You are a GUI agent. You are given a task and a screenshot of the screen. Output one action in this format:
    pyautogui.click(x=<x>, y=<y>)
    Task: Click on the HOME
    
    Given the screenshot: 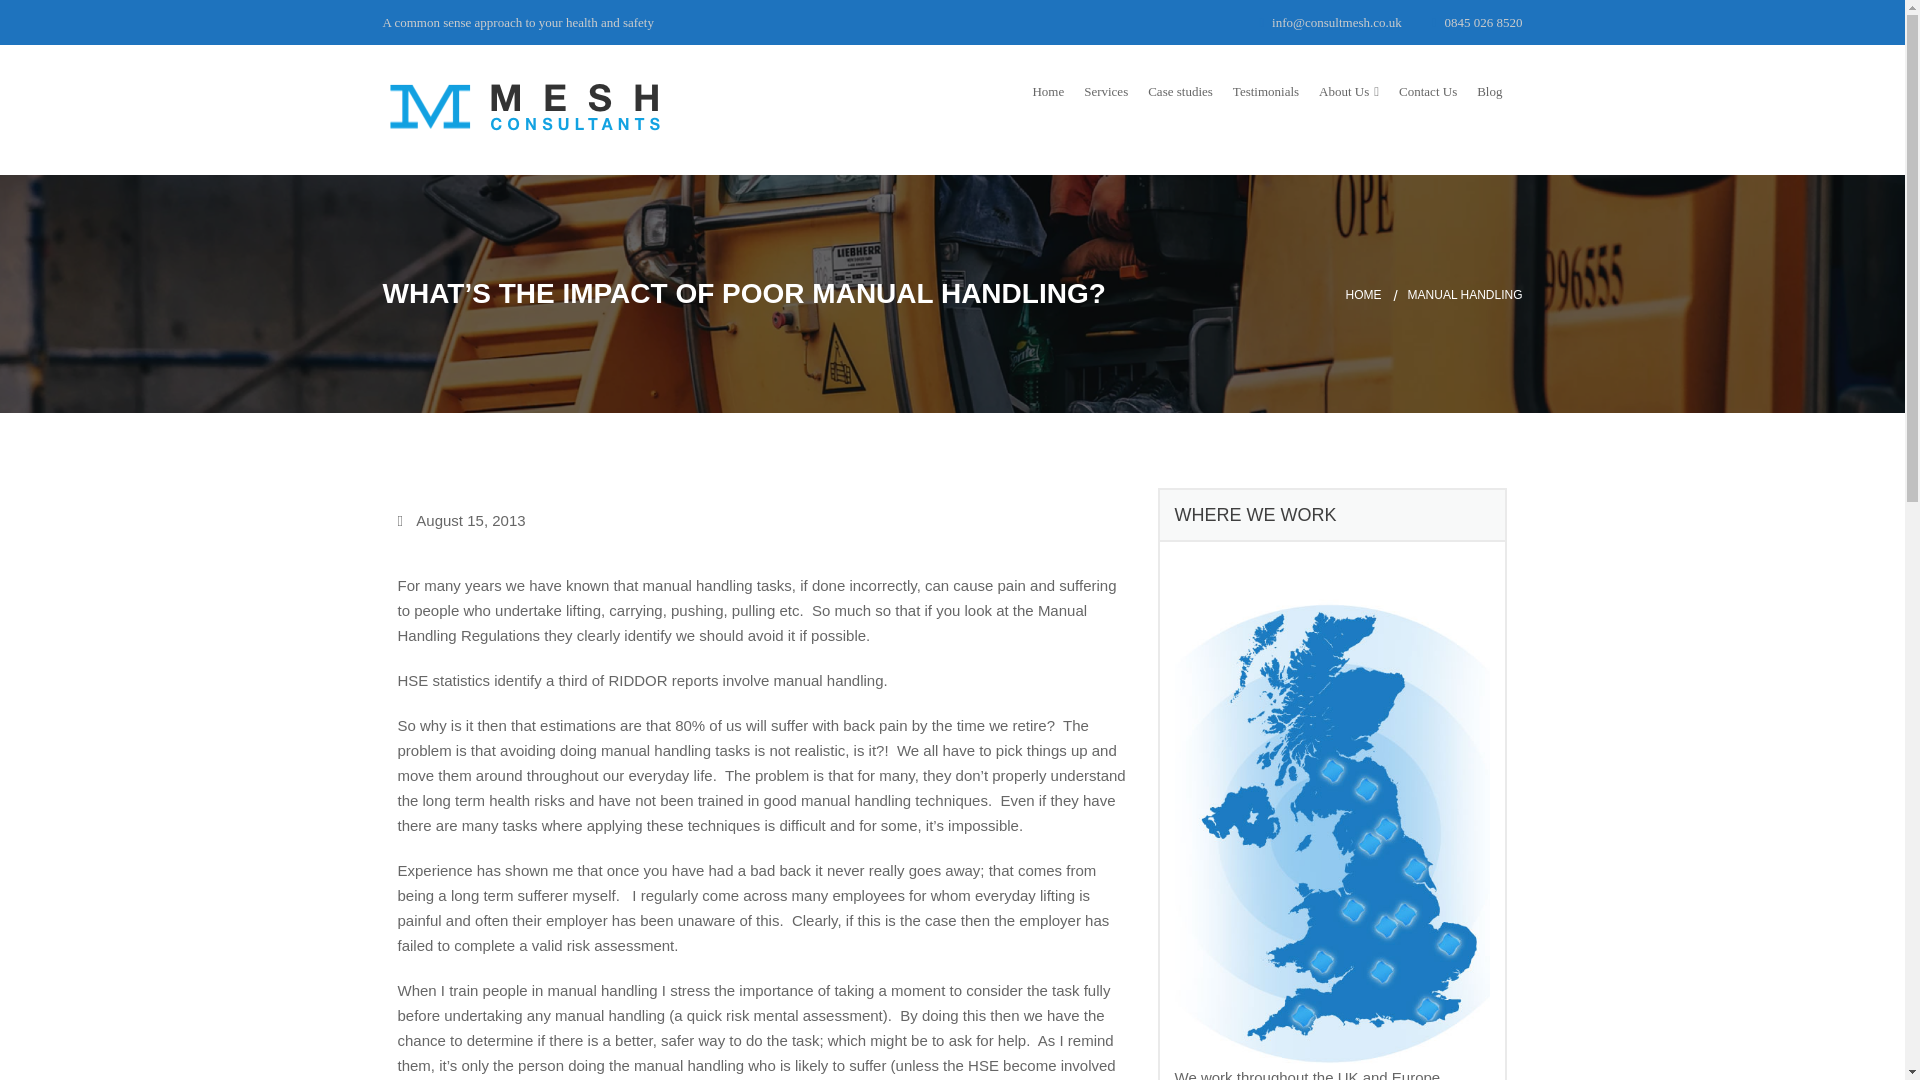 What is the action you would take?
    pyautogui.click(x=1376, y=294)
    